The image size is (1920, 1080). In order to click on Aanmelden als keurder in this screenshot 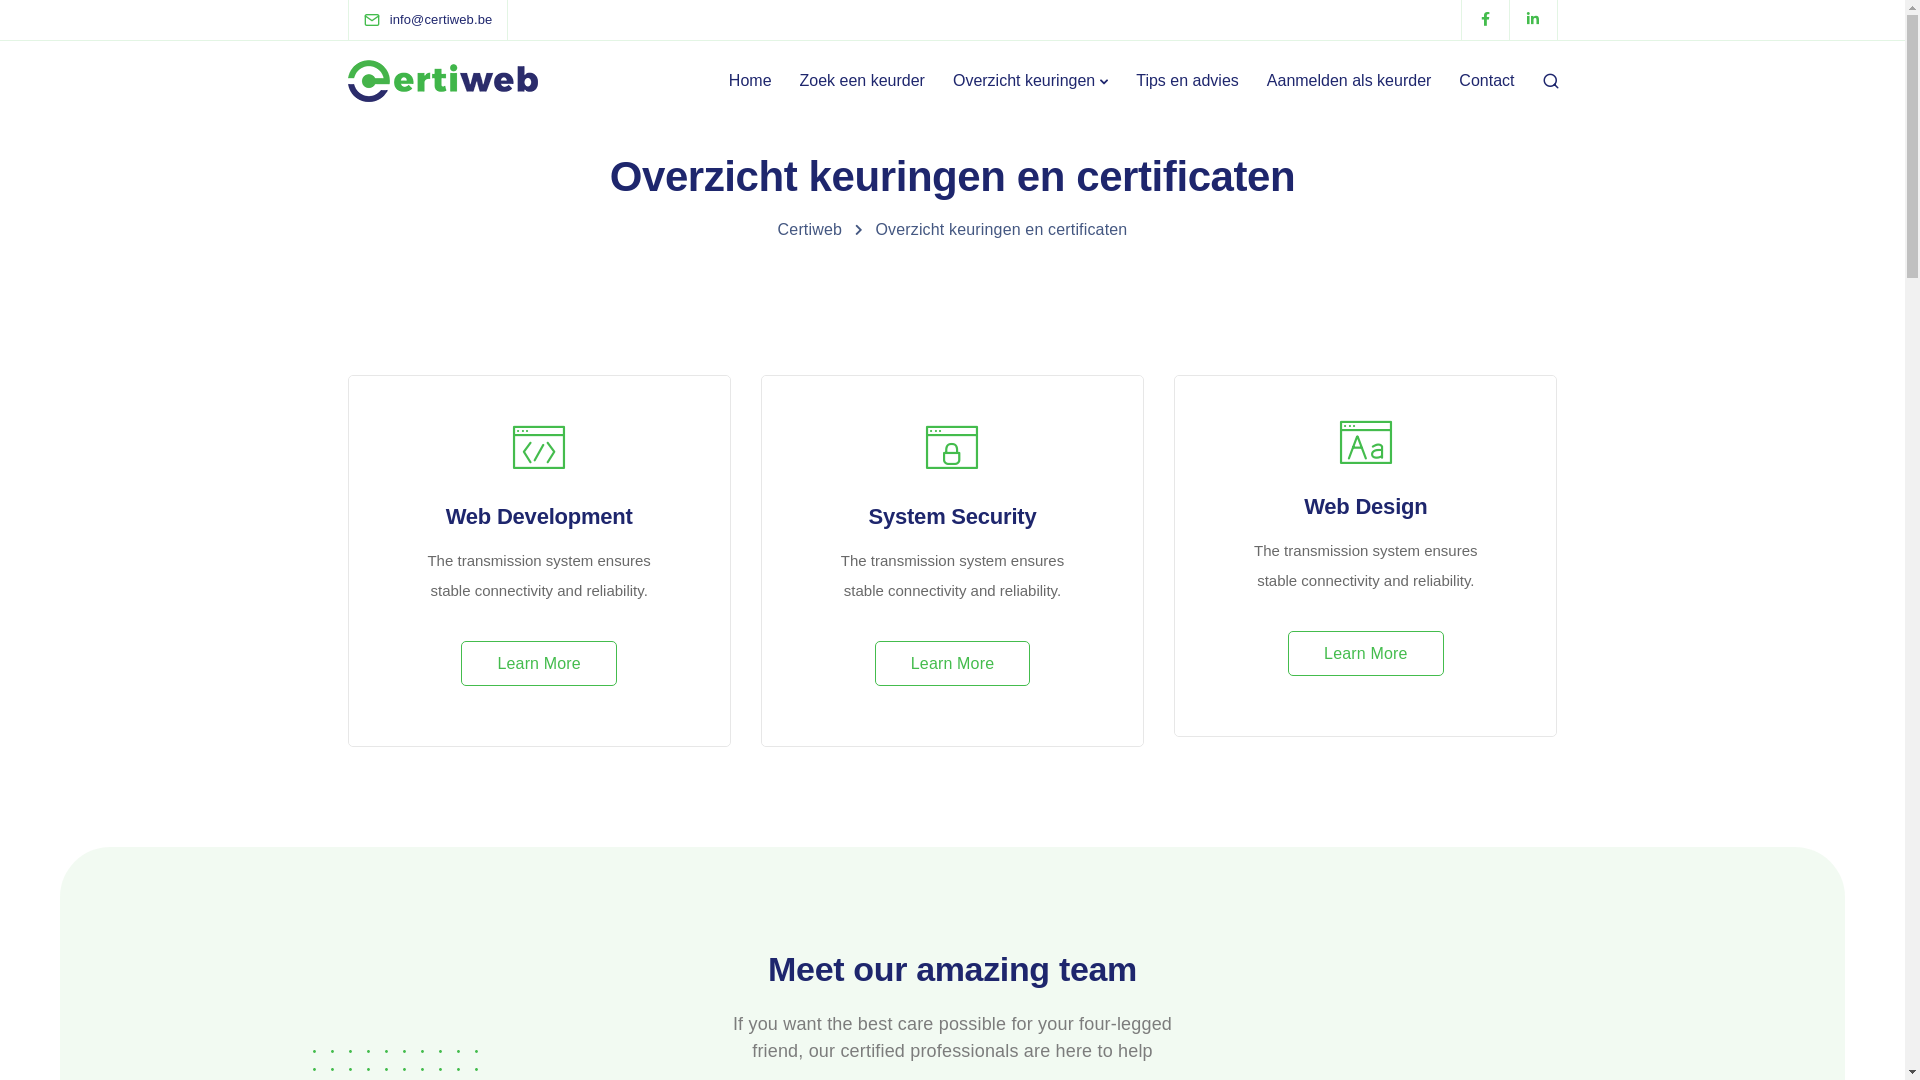, I will do `click(1350, 81)`.